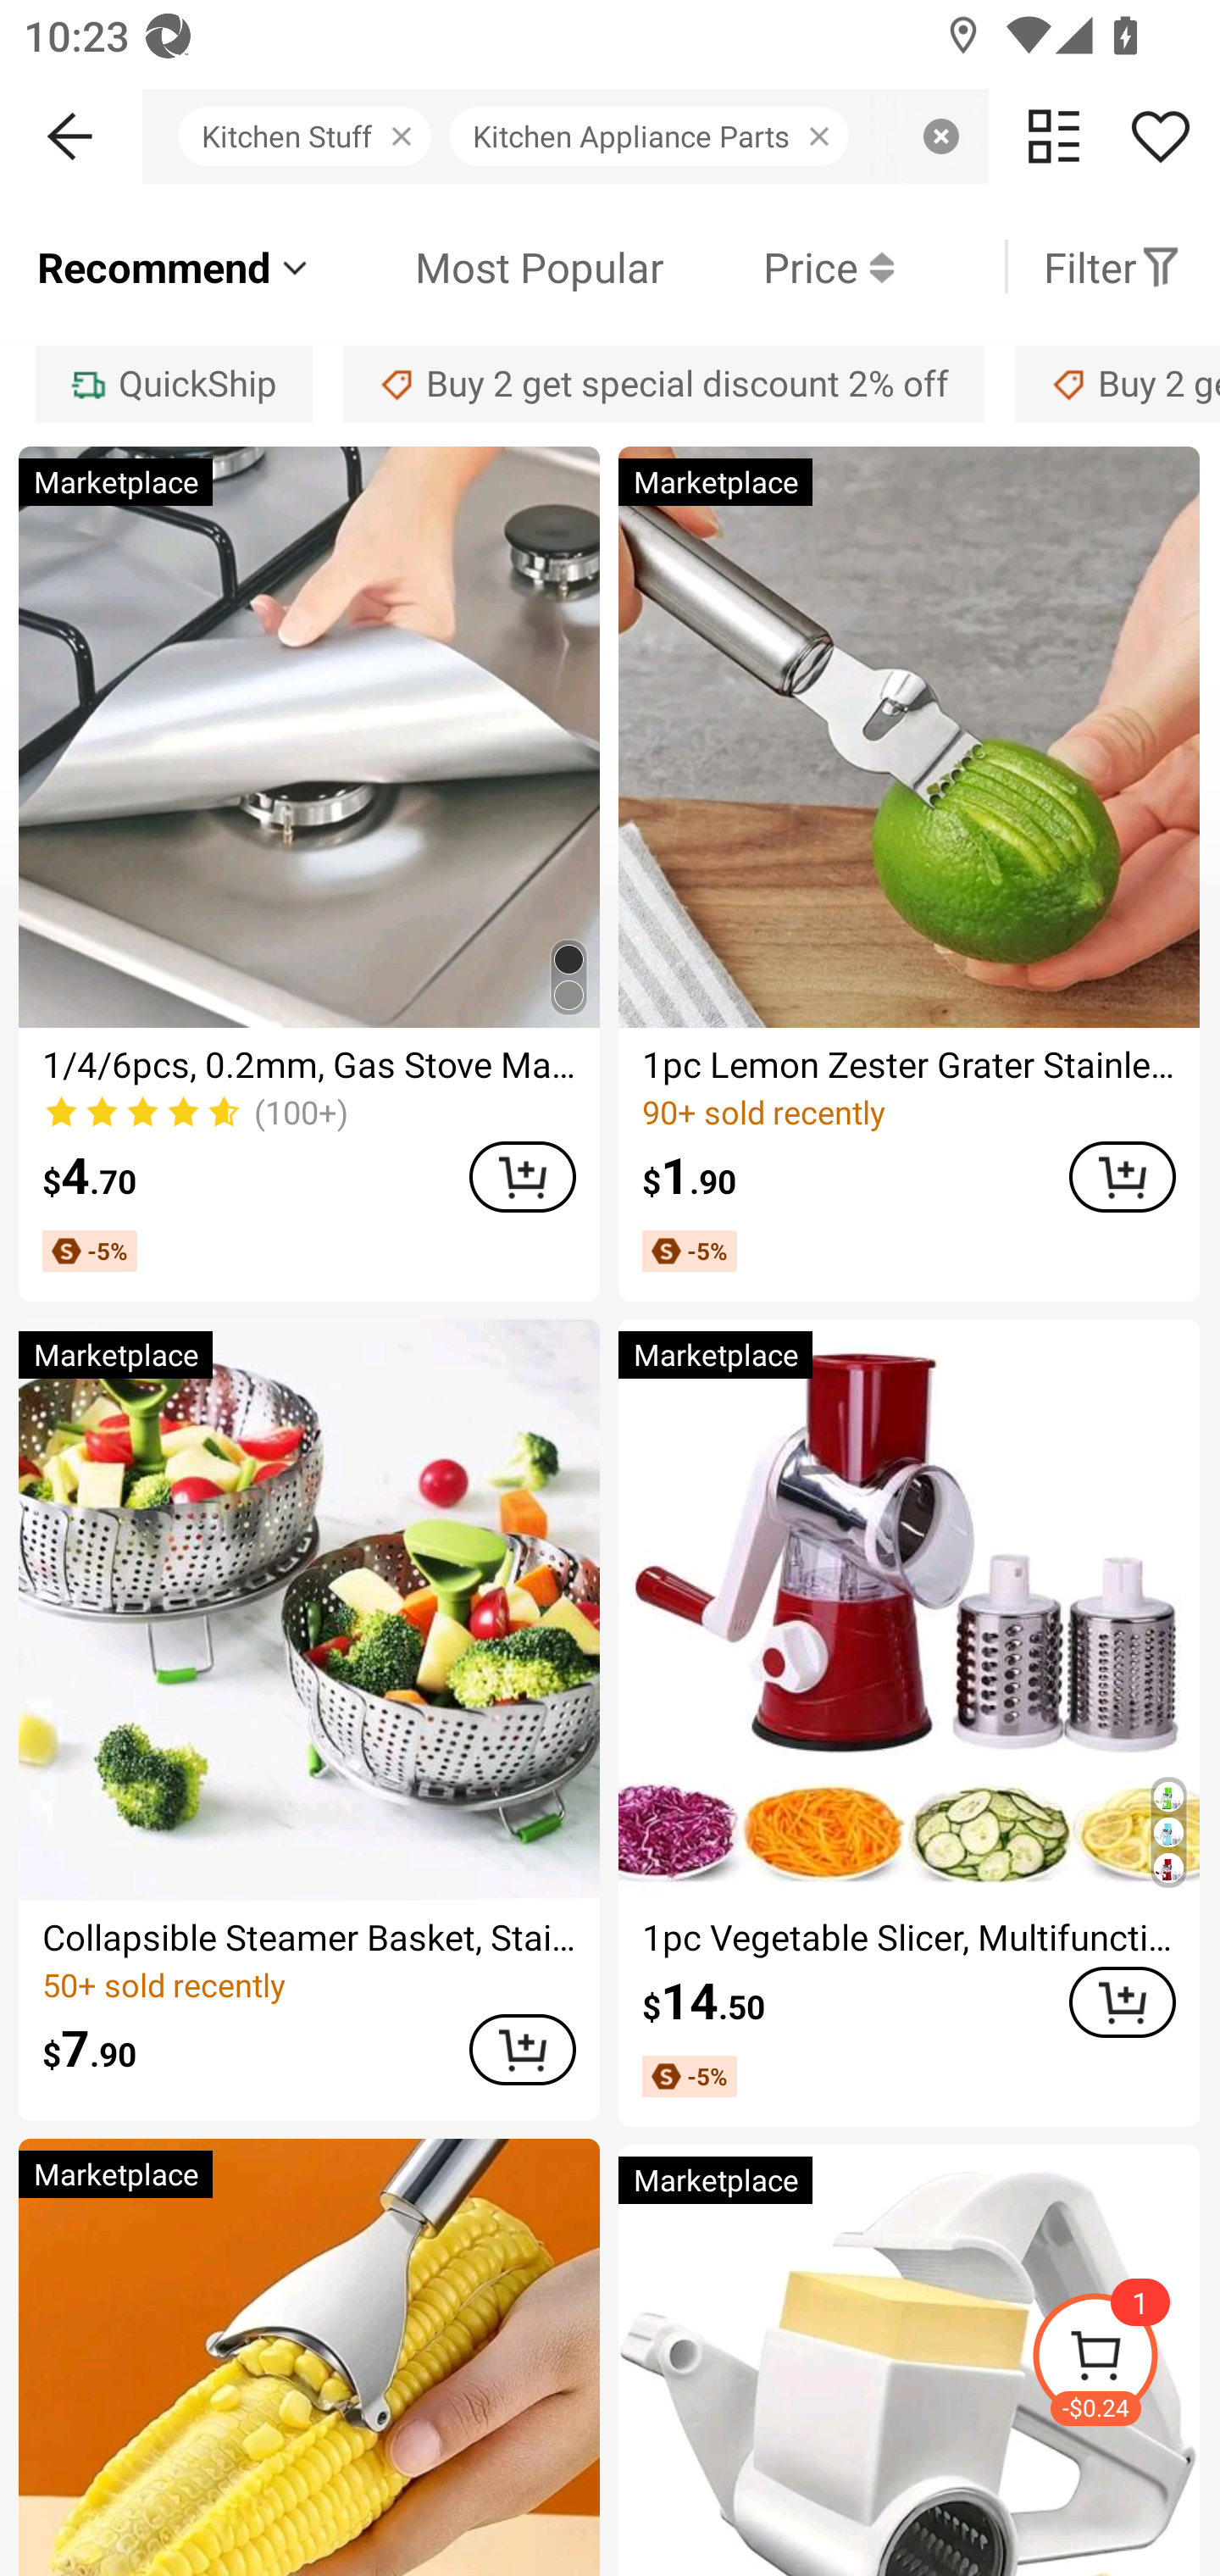  Describe the element at coordinates (522, 2051) in the screenshot. I see `ADD TO CART` at that location.